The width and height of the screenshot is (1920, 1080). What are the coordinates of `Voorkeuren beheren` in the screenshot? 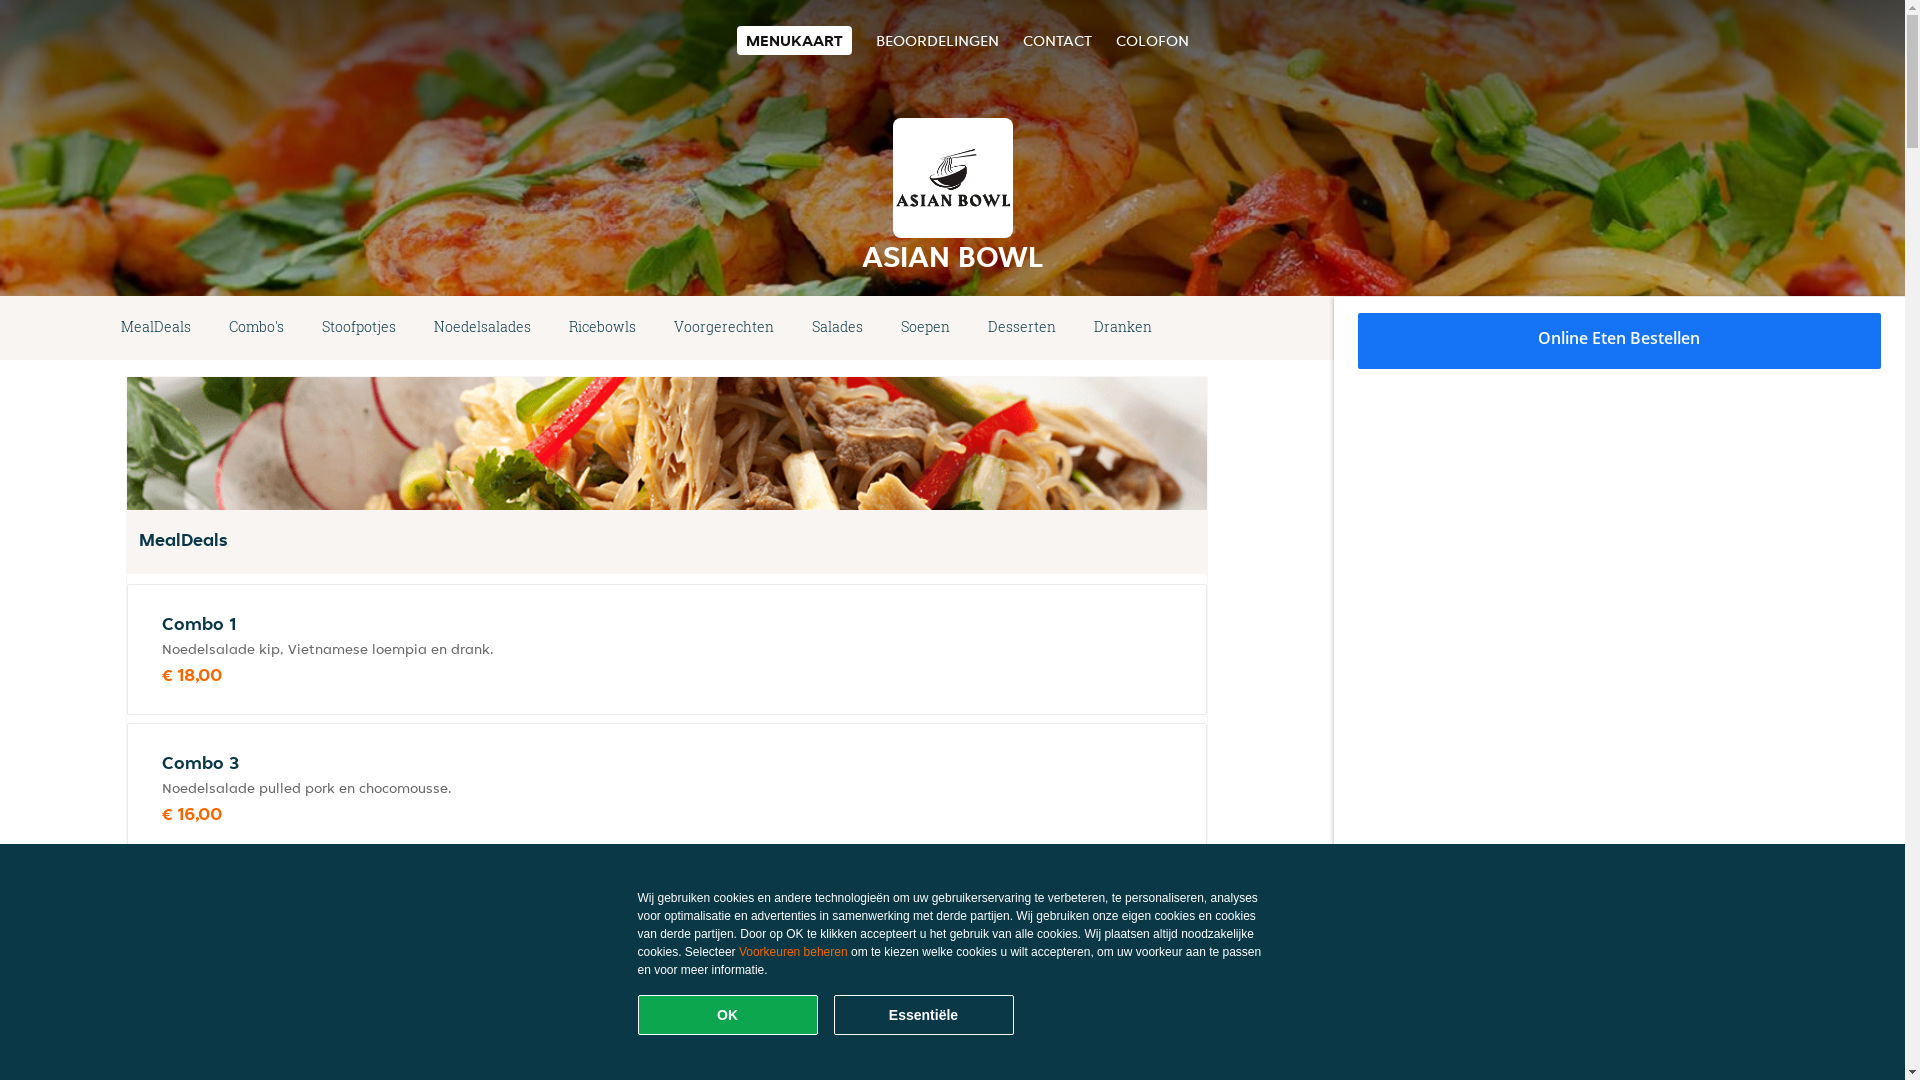 It's located at (794, 952).